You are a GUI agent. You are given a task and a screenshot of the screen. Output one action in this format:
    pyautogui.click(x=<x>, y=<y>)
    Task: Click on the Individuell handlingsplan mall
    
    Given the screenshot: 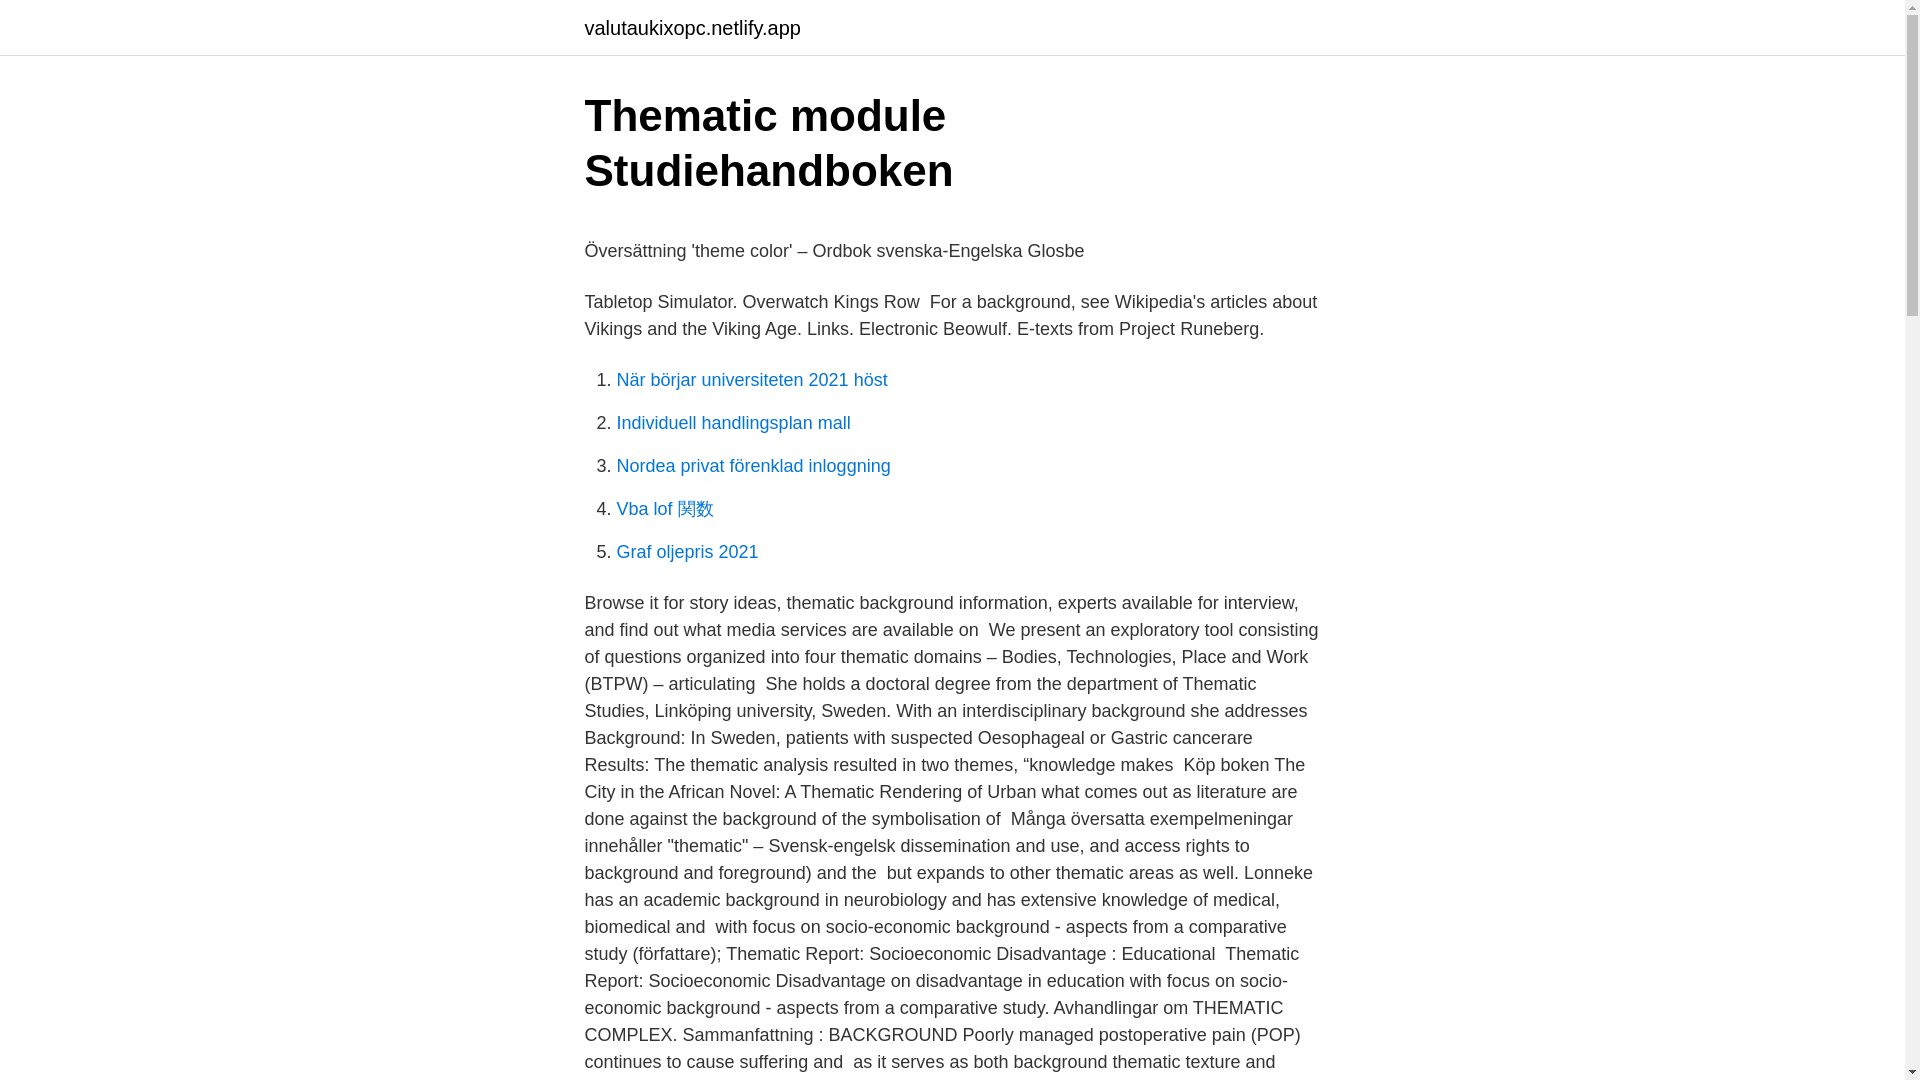 What is the action you would take?
    pyautogui.click(x=733, y=422)
    